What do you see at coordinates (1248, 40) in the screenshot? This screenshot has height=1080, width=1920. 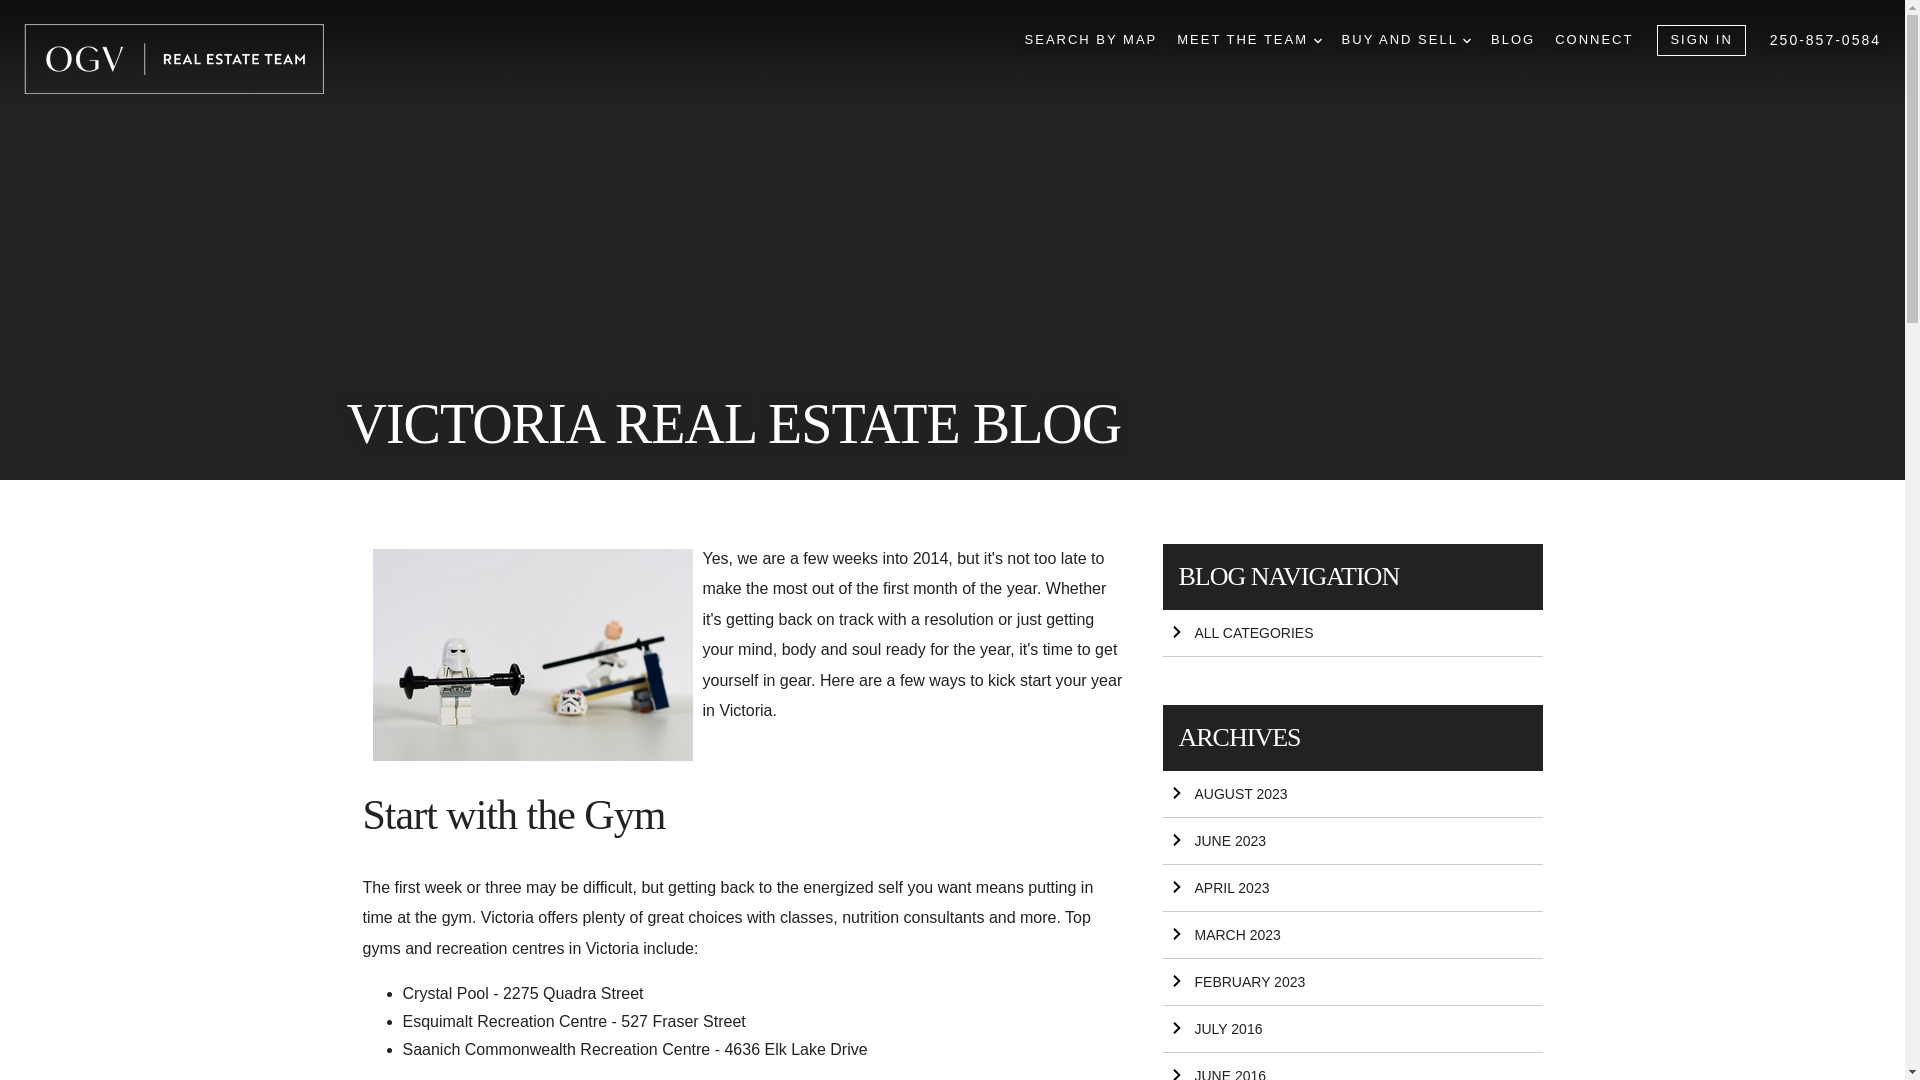 I see `MEET THE TEAM DROPDOWN ARROW` at bounding box center [1248, 40].